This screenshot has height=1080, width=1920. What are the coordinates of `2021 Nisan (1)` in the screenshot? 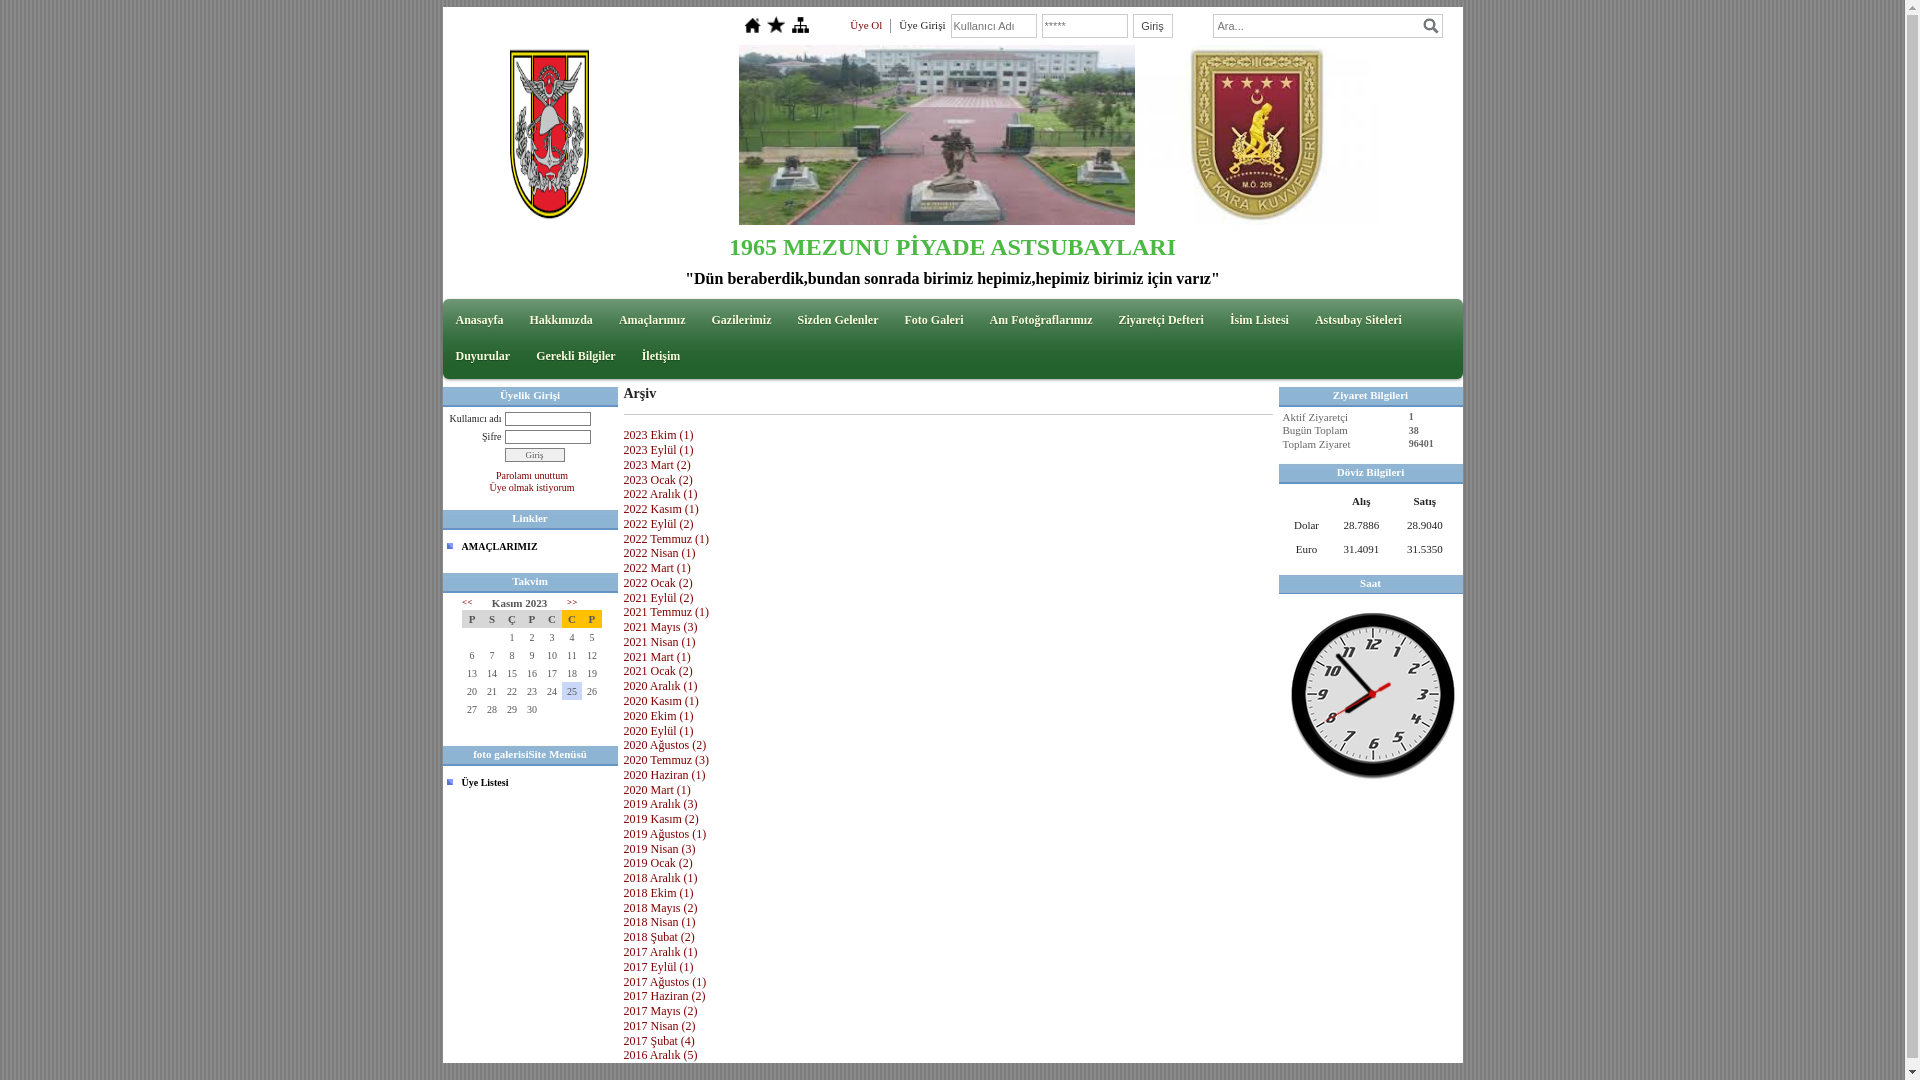 It's located at (660, 642).